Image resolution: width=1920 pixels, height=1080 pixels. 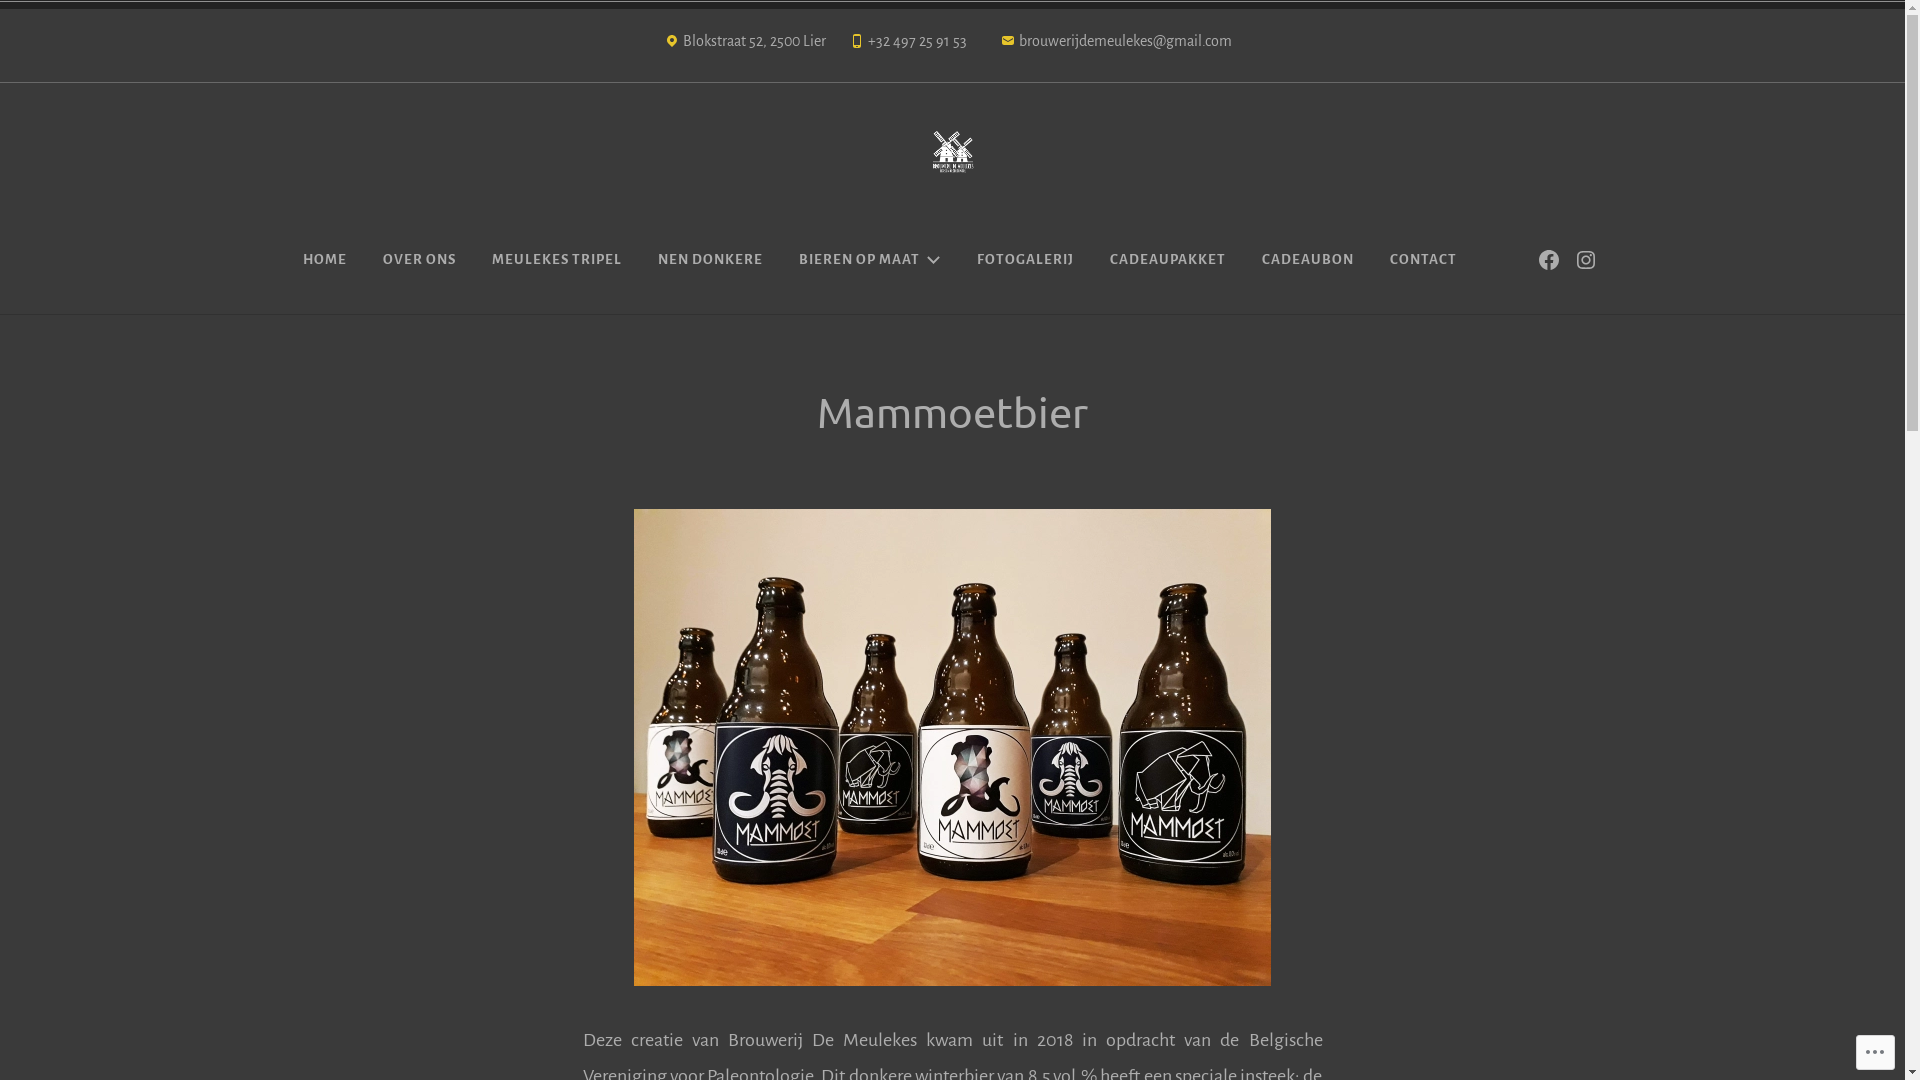 What do you see at coordinates (1026, 260) in the screenshot?
I see `FOTOGALERIJ` at bounding box center [1026, 260].